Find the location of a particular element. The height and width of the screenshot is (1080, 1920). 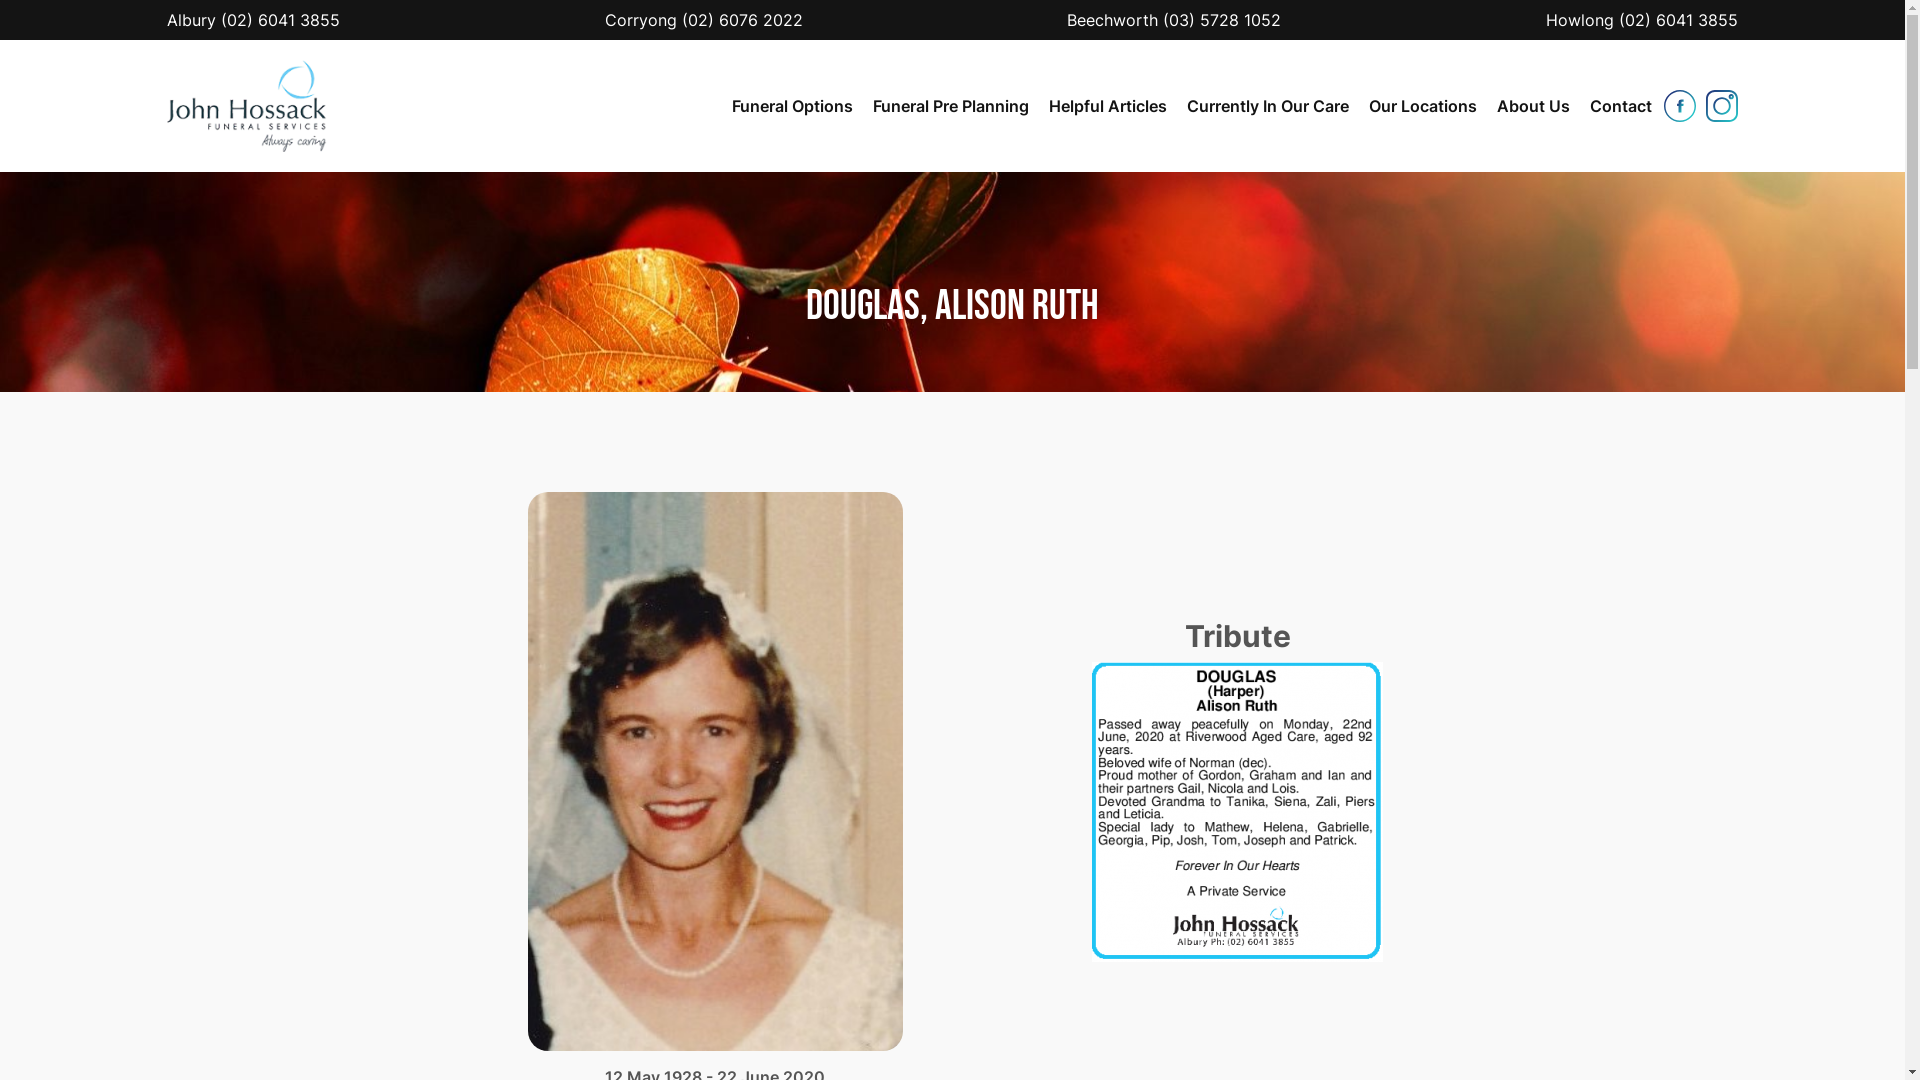

Contact is located at coordinates (1621, 106).